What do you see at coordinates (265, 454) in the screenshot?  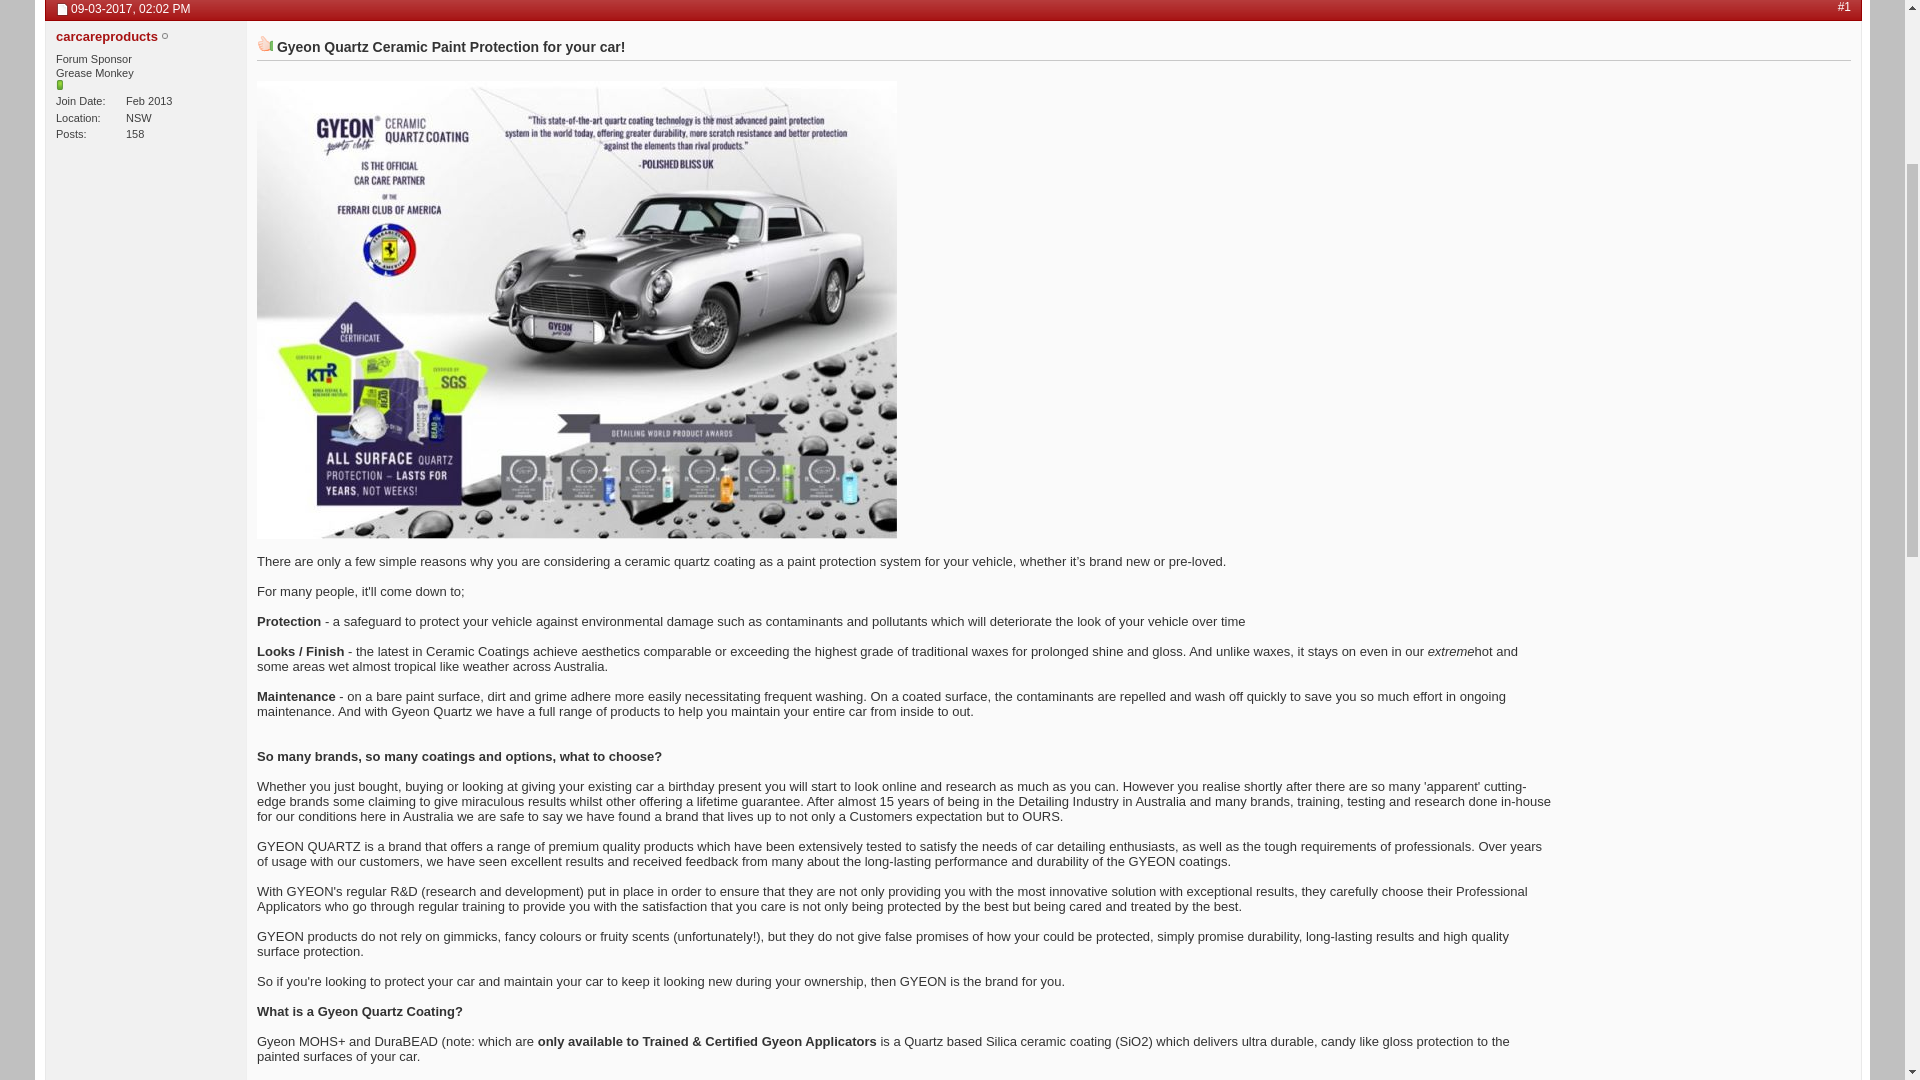 I see `Thumbs up` at bounding box center [265, 454].